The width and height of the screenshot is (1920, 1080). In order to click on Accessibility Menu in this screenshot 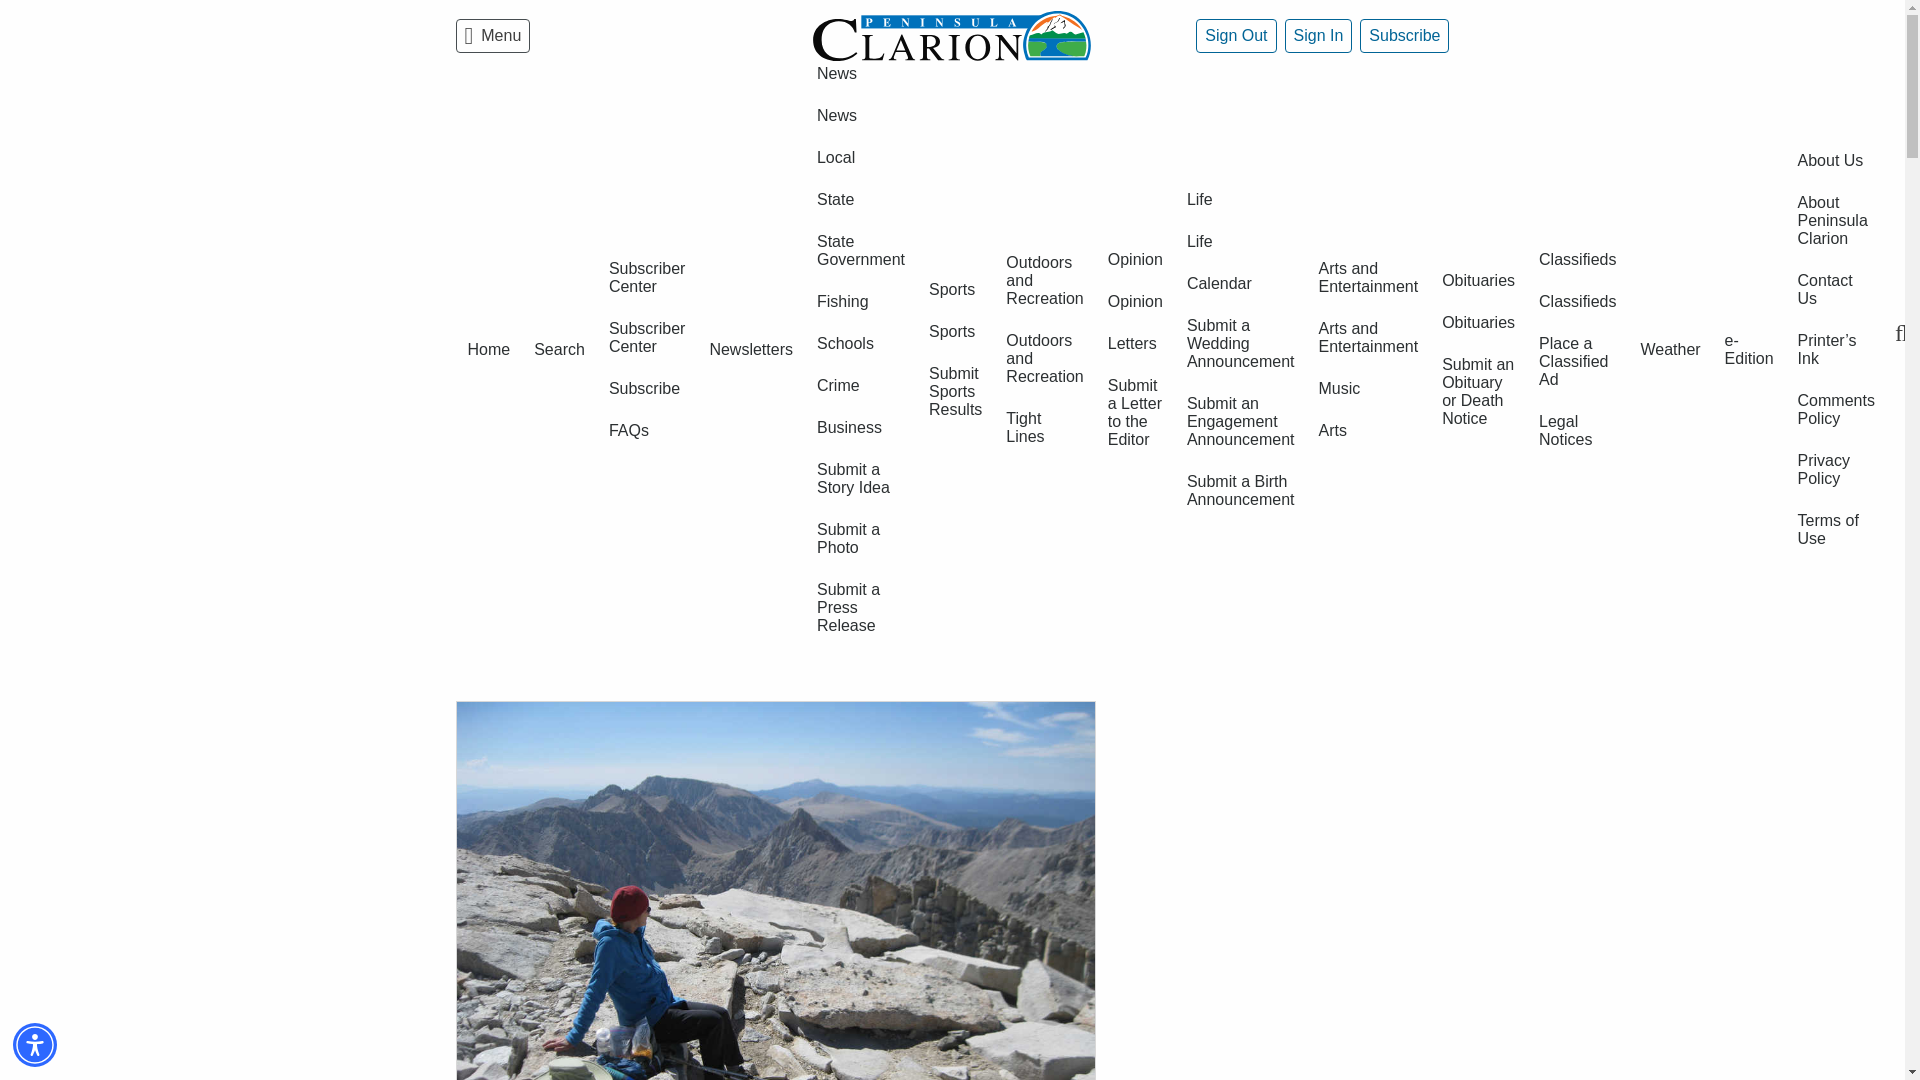, I will do `click(35, 1044)`.